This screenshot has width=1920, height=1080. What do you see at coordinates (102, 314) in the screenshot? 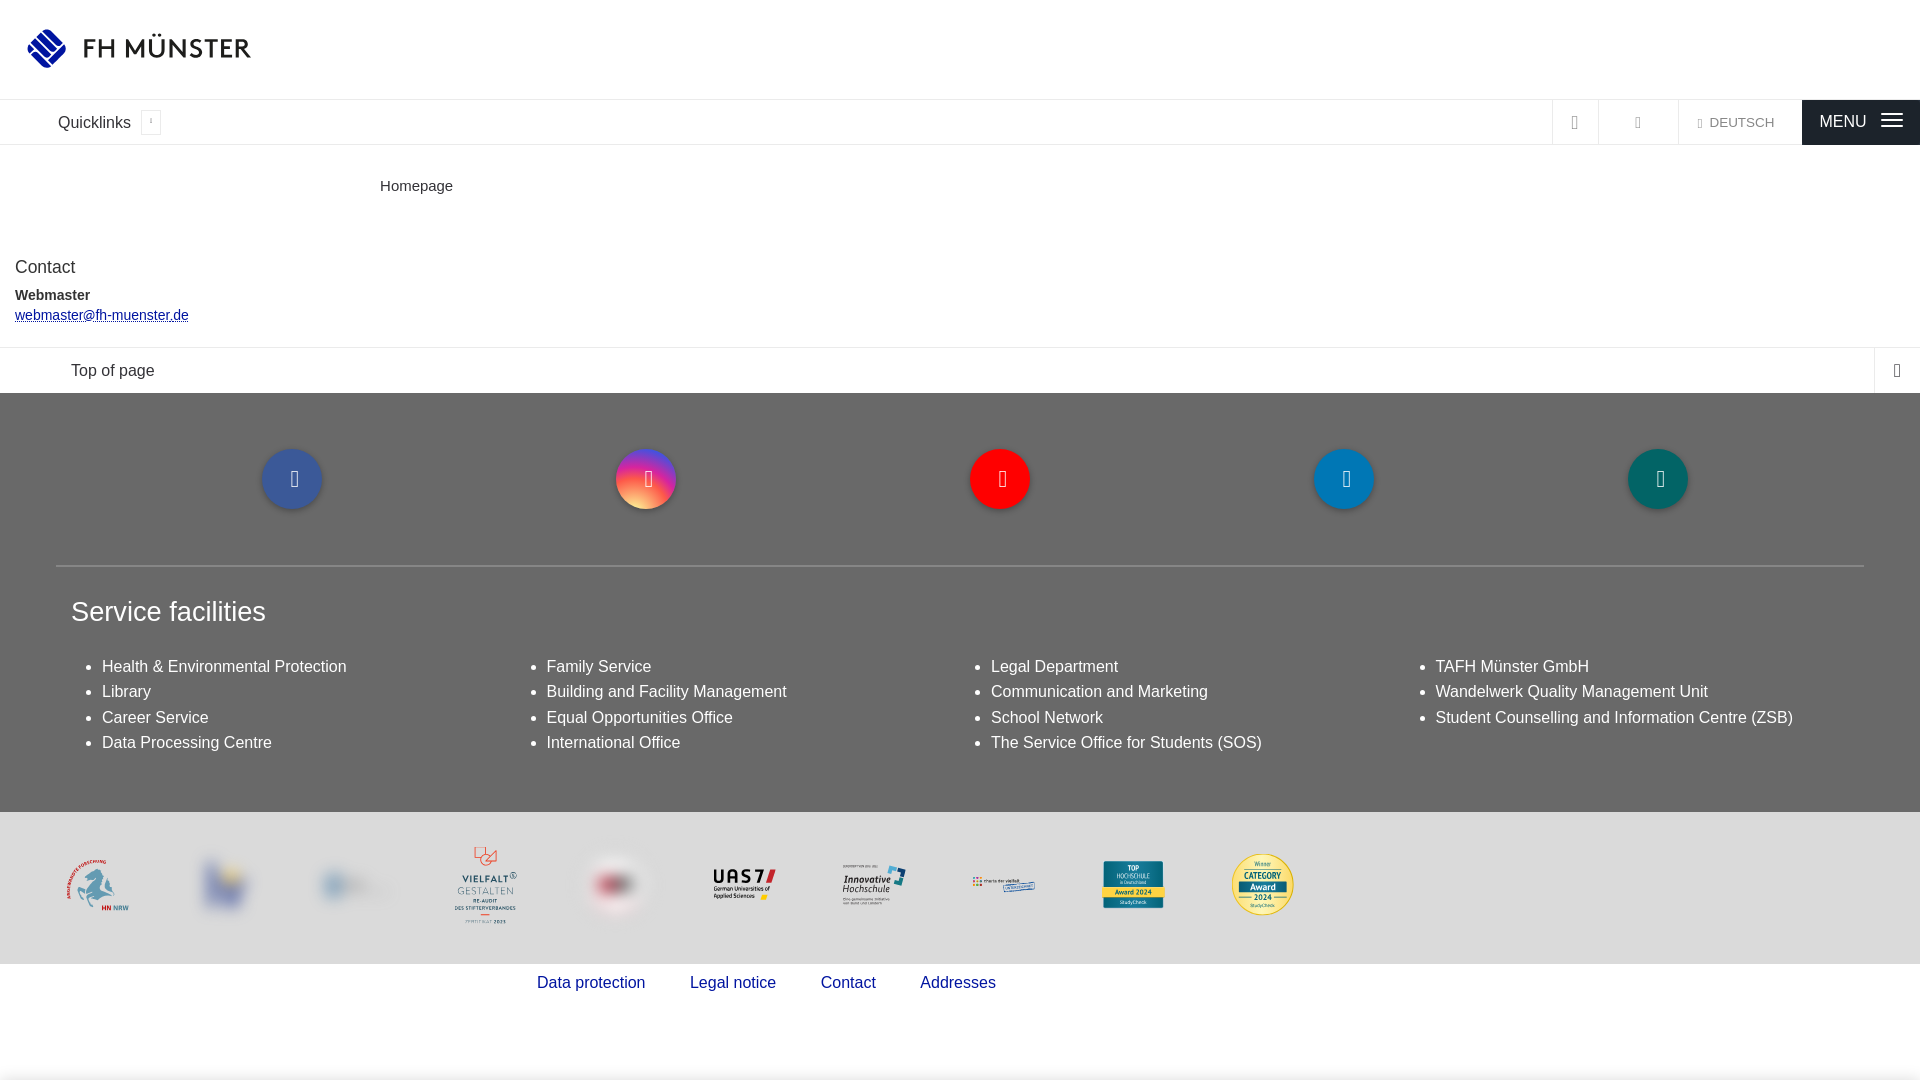
I see `webmasterfh-muensterde` at bounding box center [102, 314].